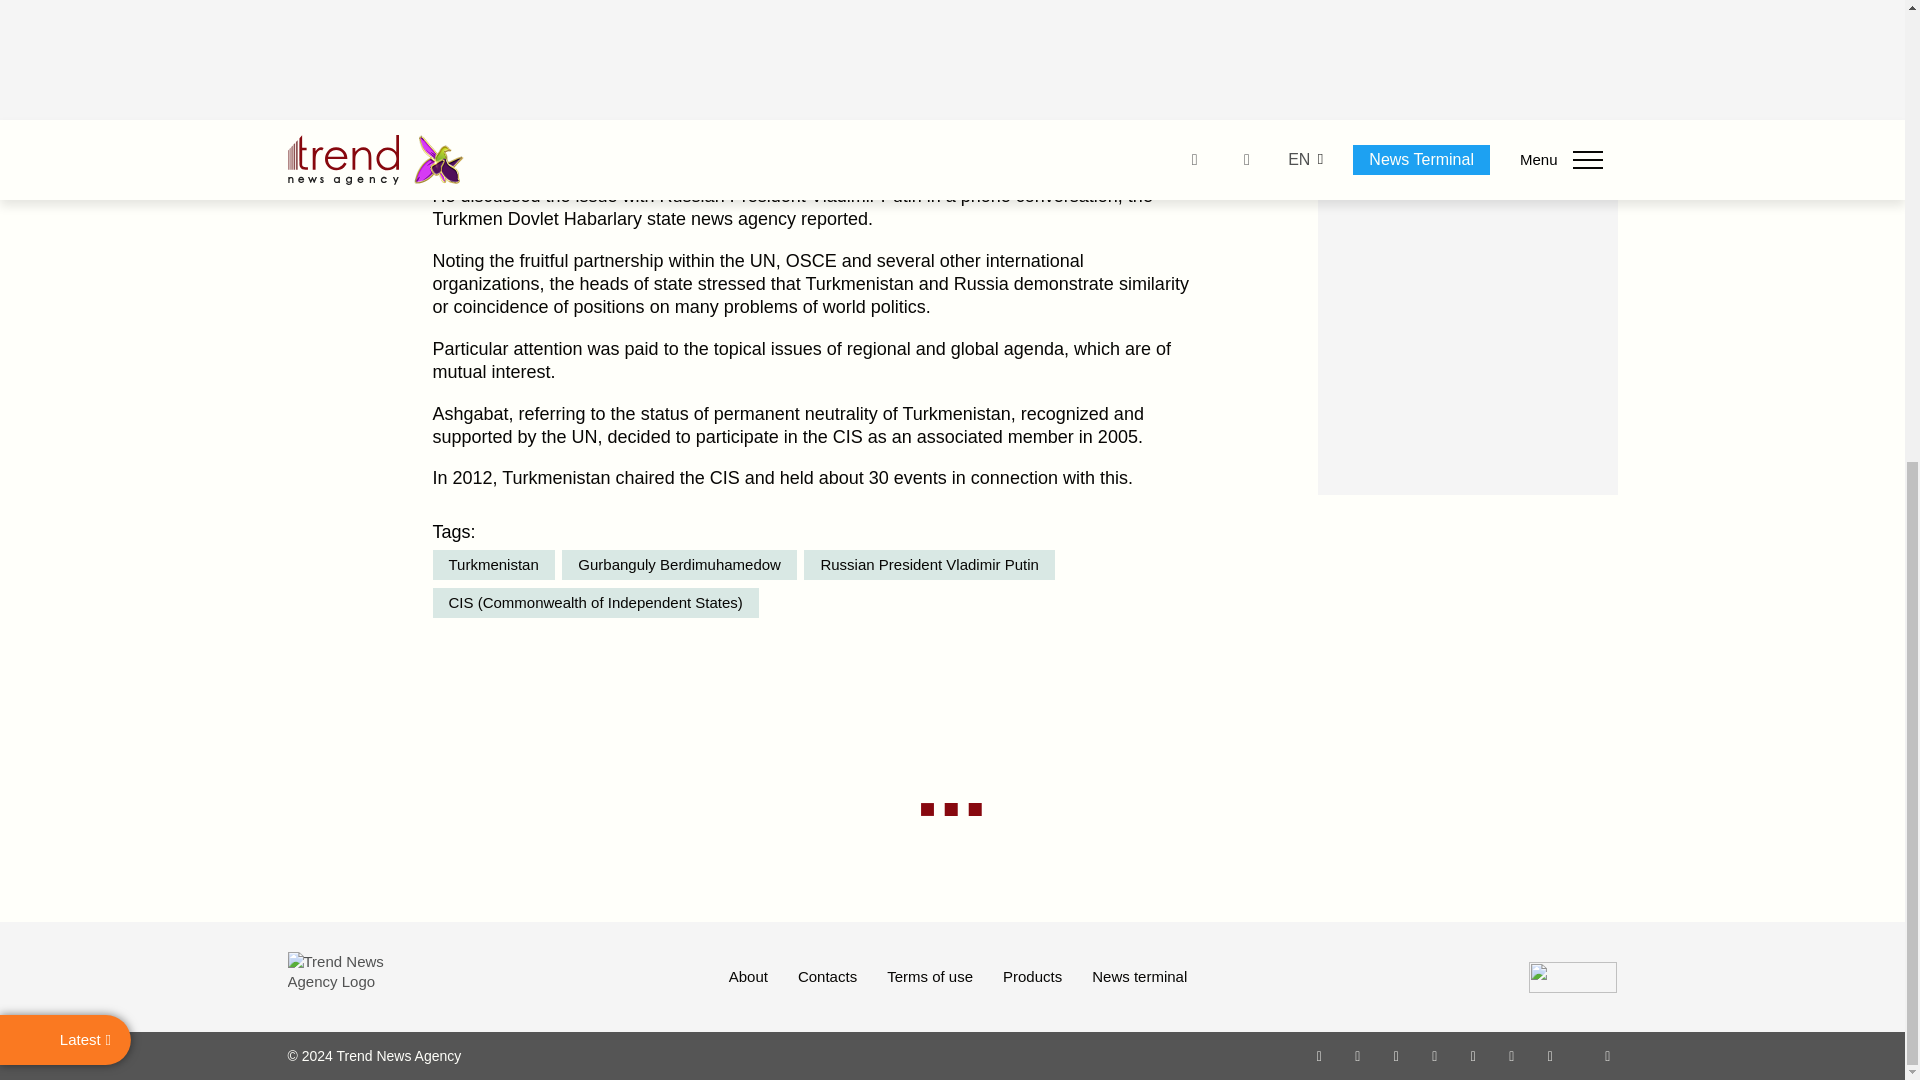  I want to click on RSS Feed, so click(1608, 1055).